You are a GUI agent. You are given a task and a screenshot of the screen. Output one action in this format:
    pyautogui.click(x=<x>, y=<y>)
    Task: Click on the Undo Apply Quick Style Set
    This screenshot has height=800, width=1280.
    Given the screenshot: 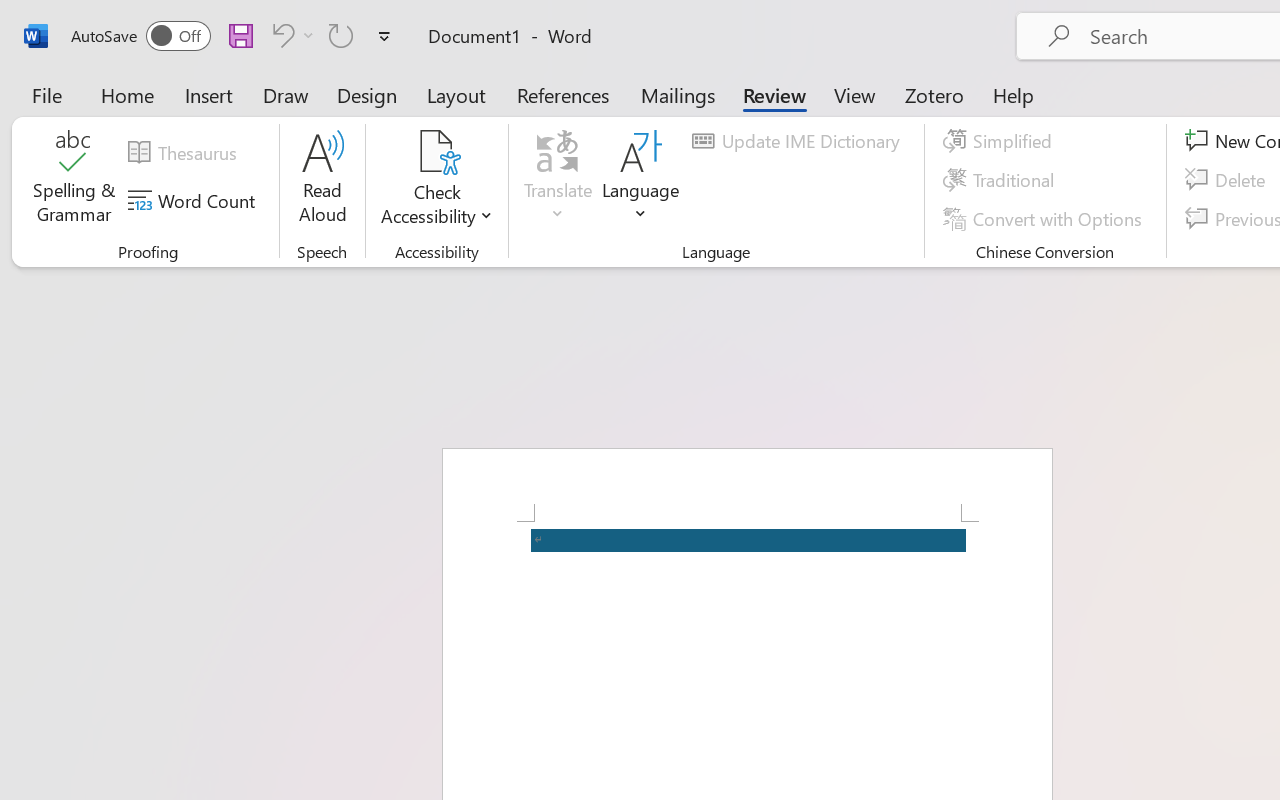 What is the action you would take?
    pyautogui.click(x=290, y=35)
    